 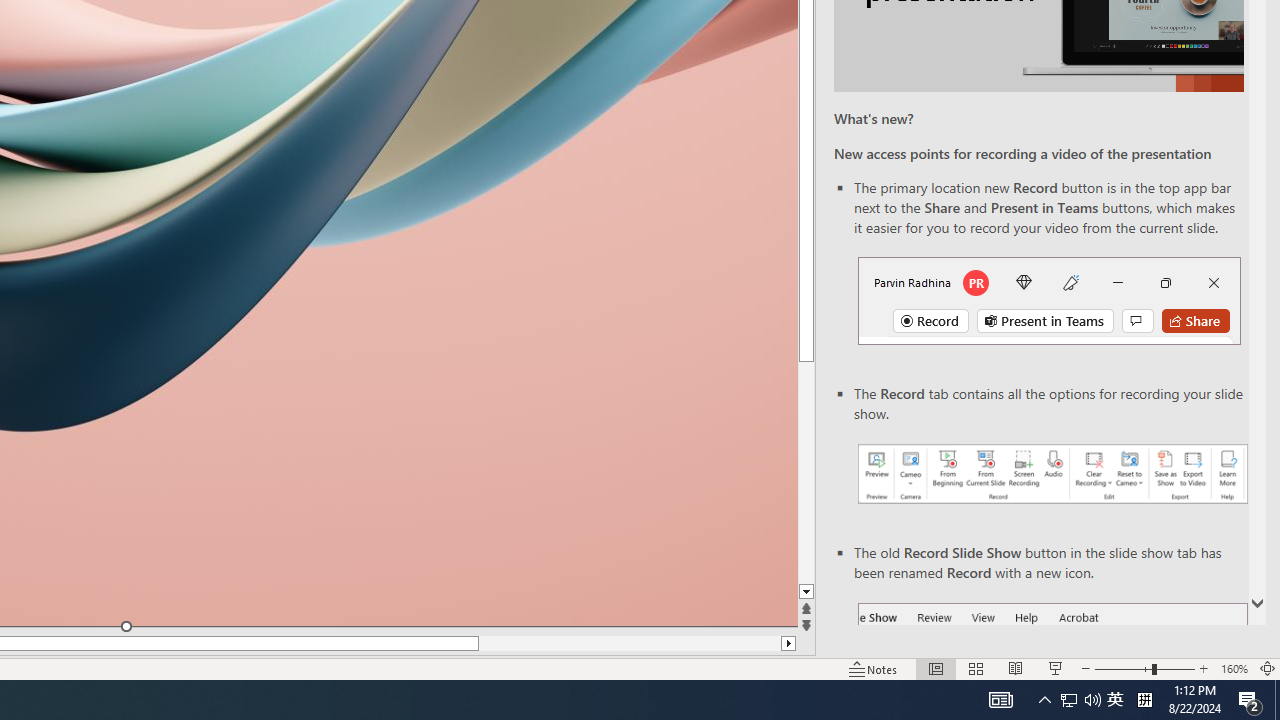 What do you see at coordinates (806, 592) in the screenshot?
I see `Line down` at bounding box center [806, 592].